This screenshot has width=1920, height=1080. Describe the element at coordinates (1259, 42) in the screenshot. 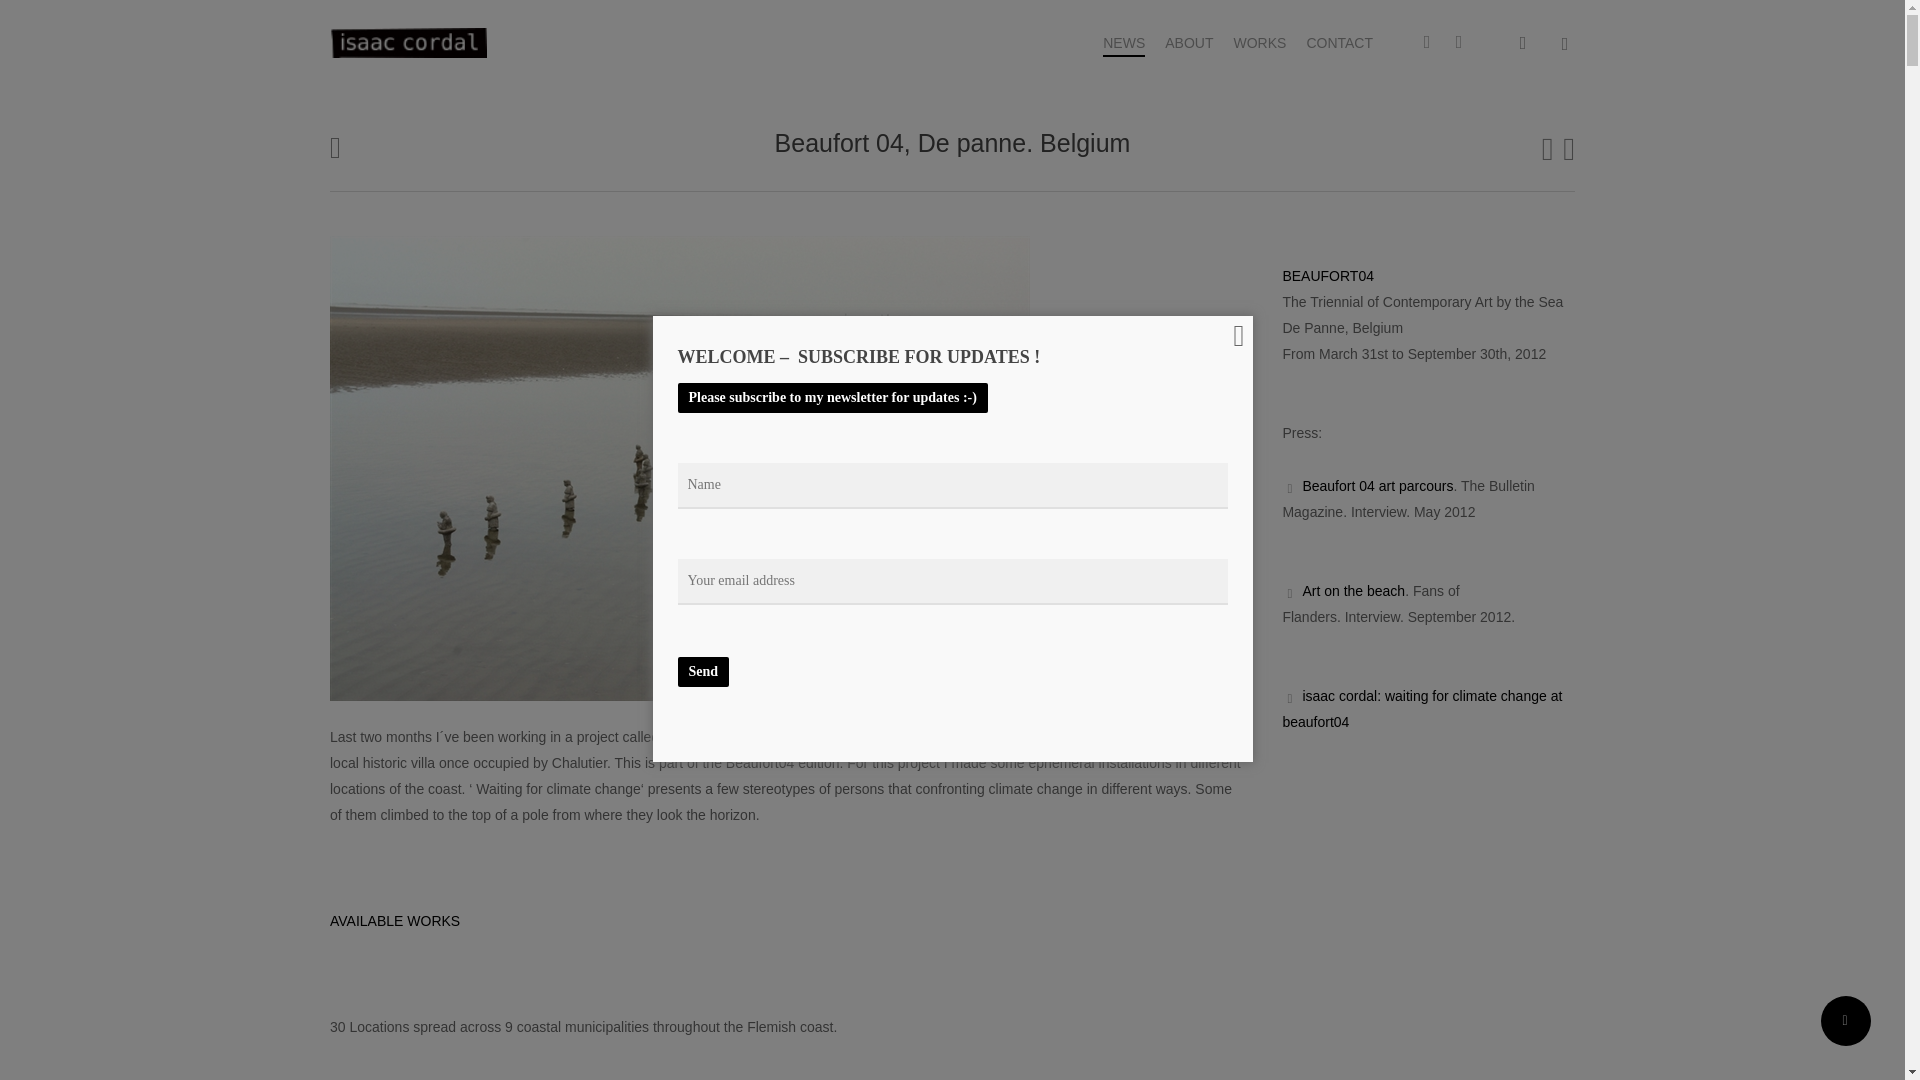

I see `WORKS` at that location.